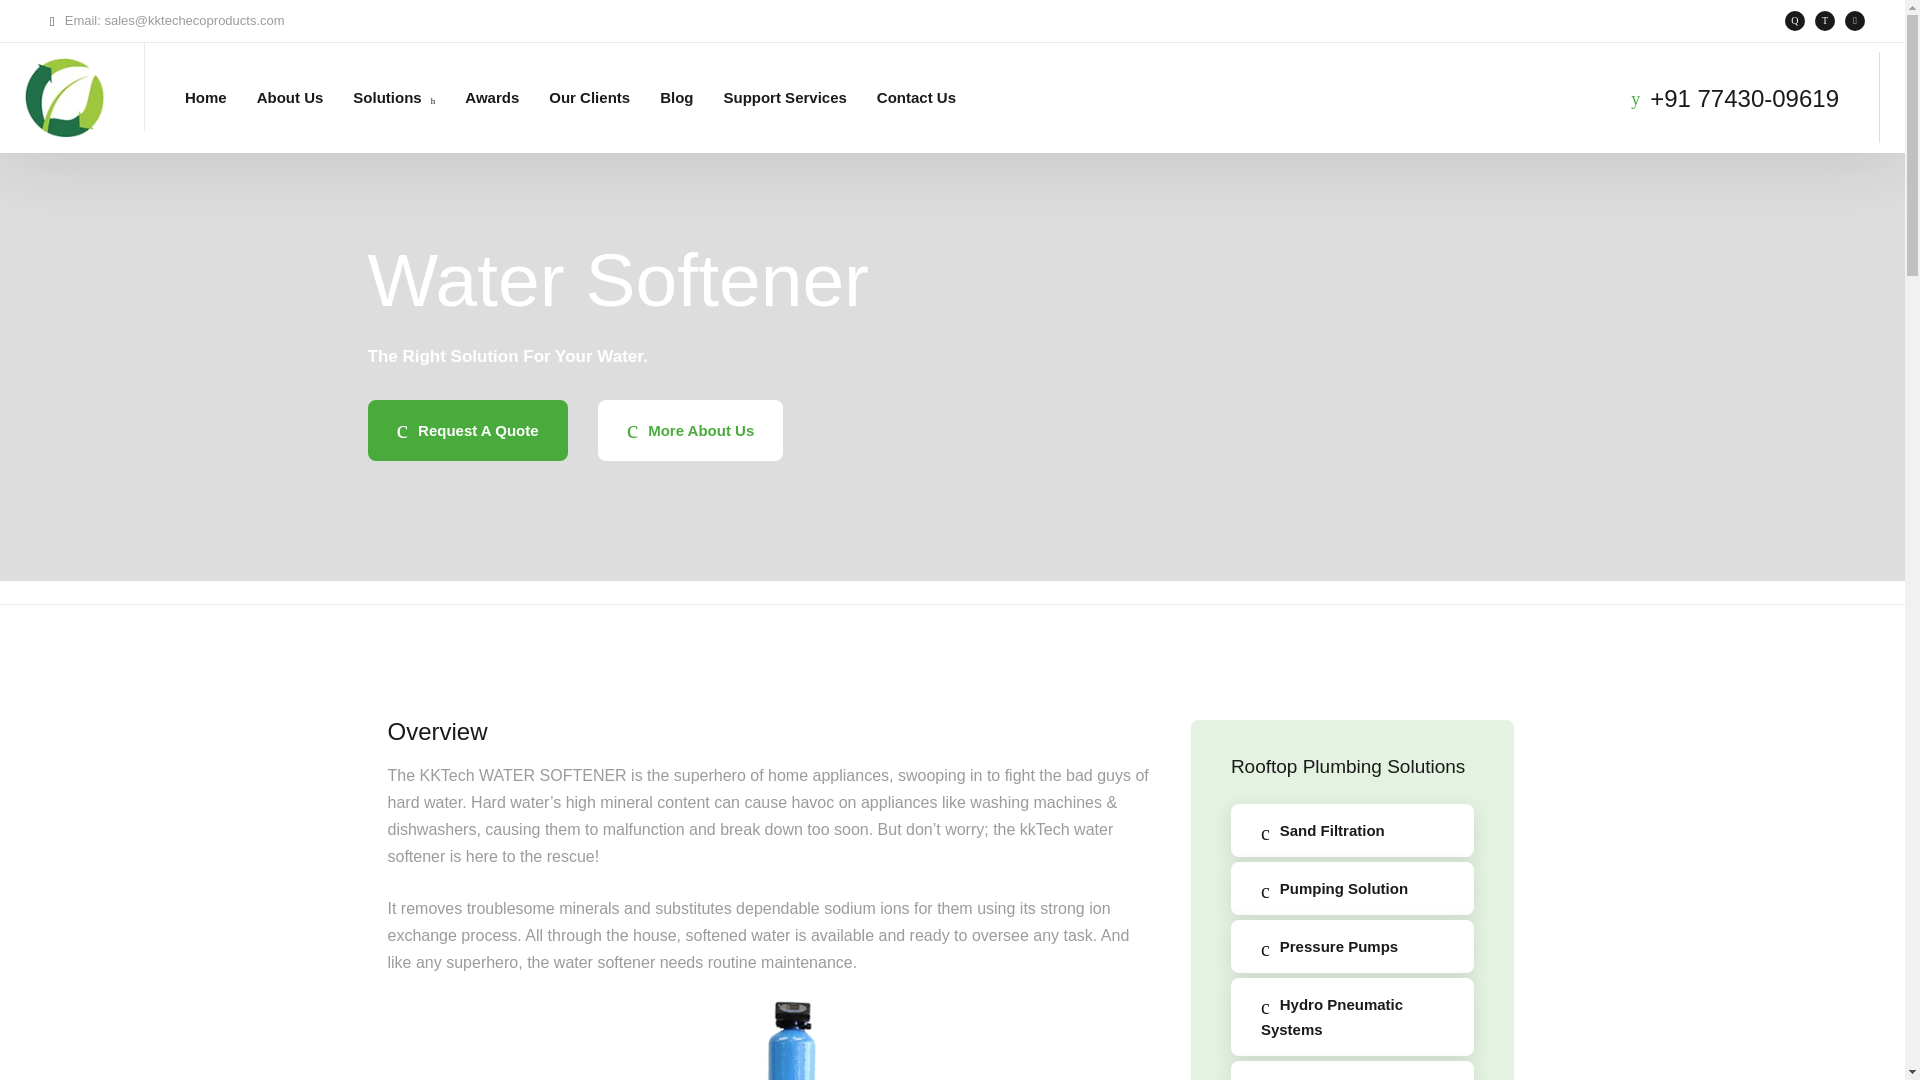 The image size is (1920, 1080). Describe the element at coordinates (1352, 1017) in the screenshot. I see `Hydro Pneumatic Systems` at that location.